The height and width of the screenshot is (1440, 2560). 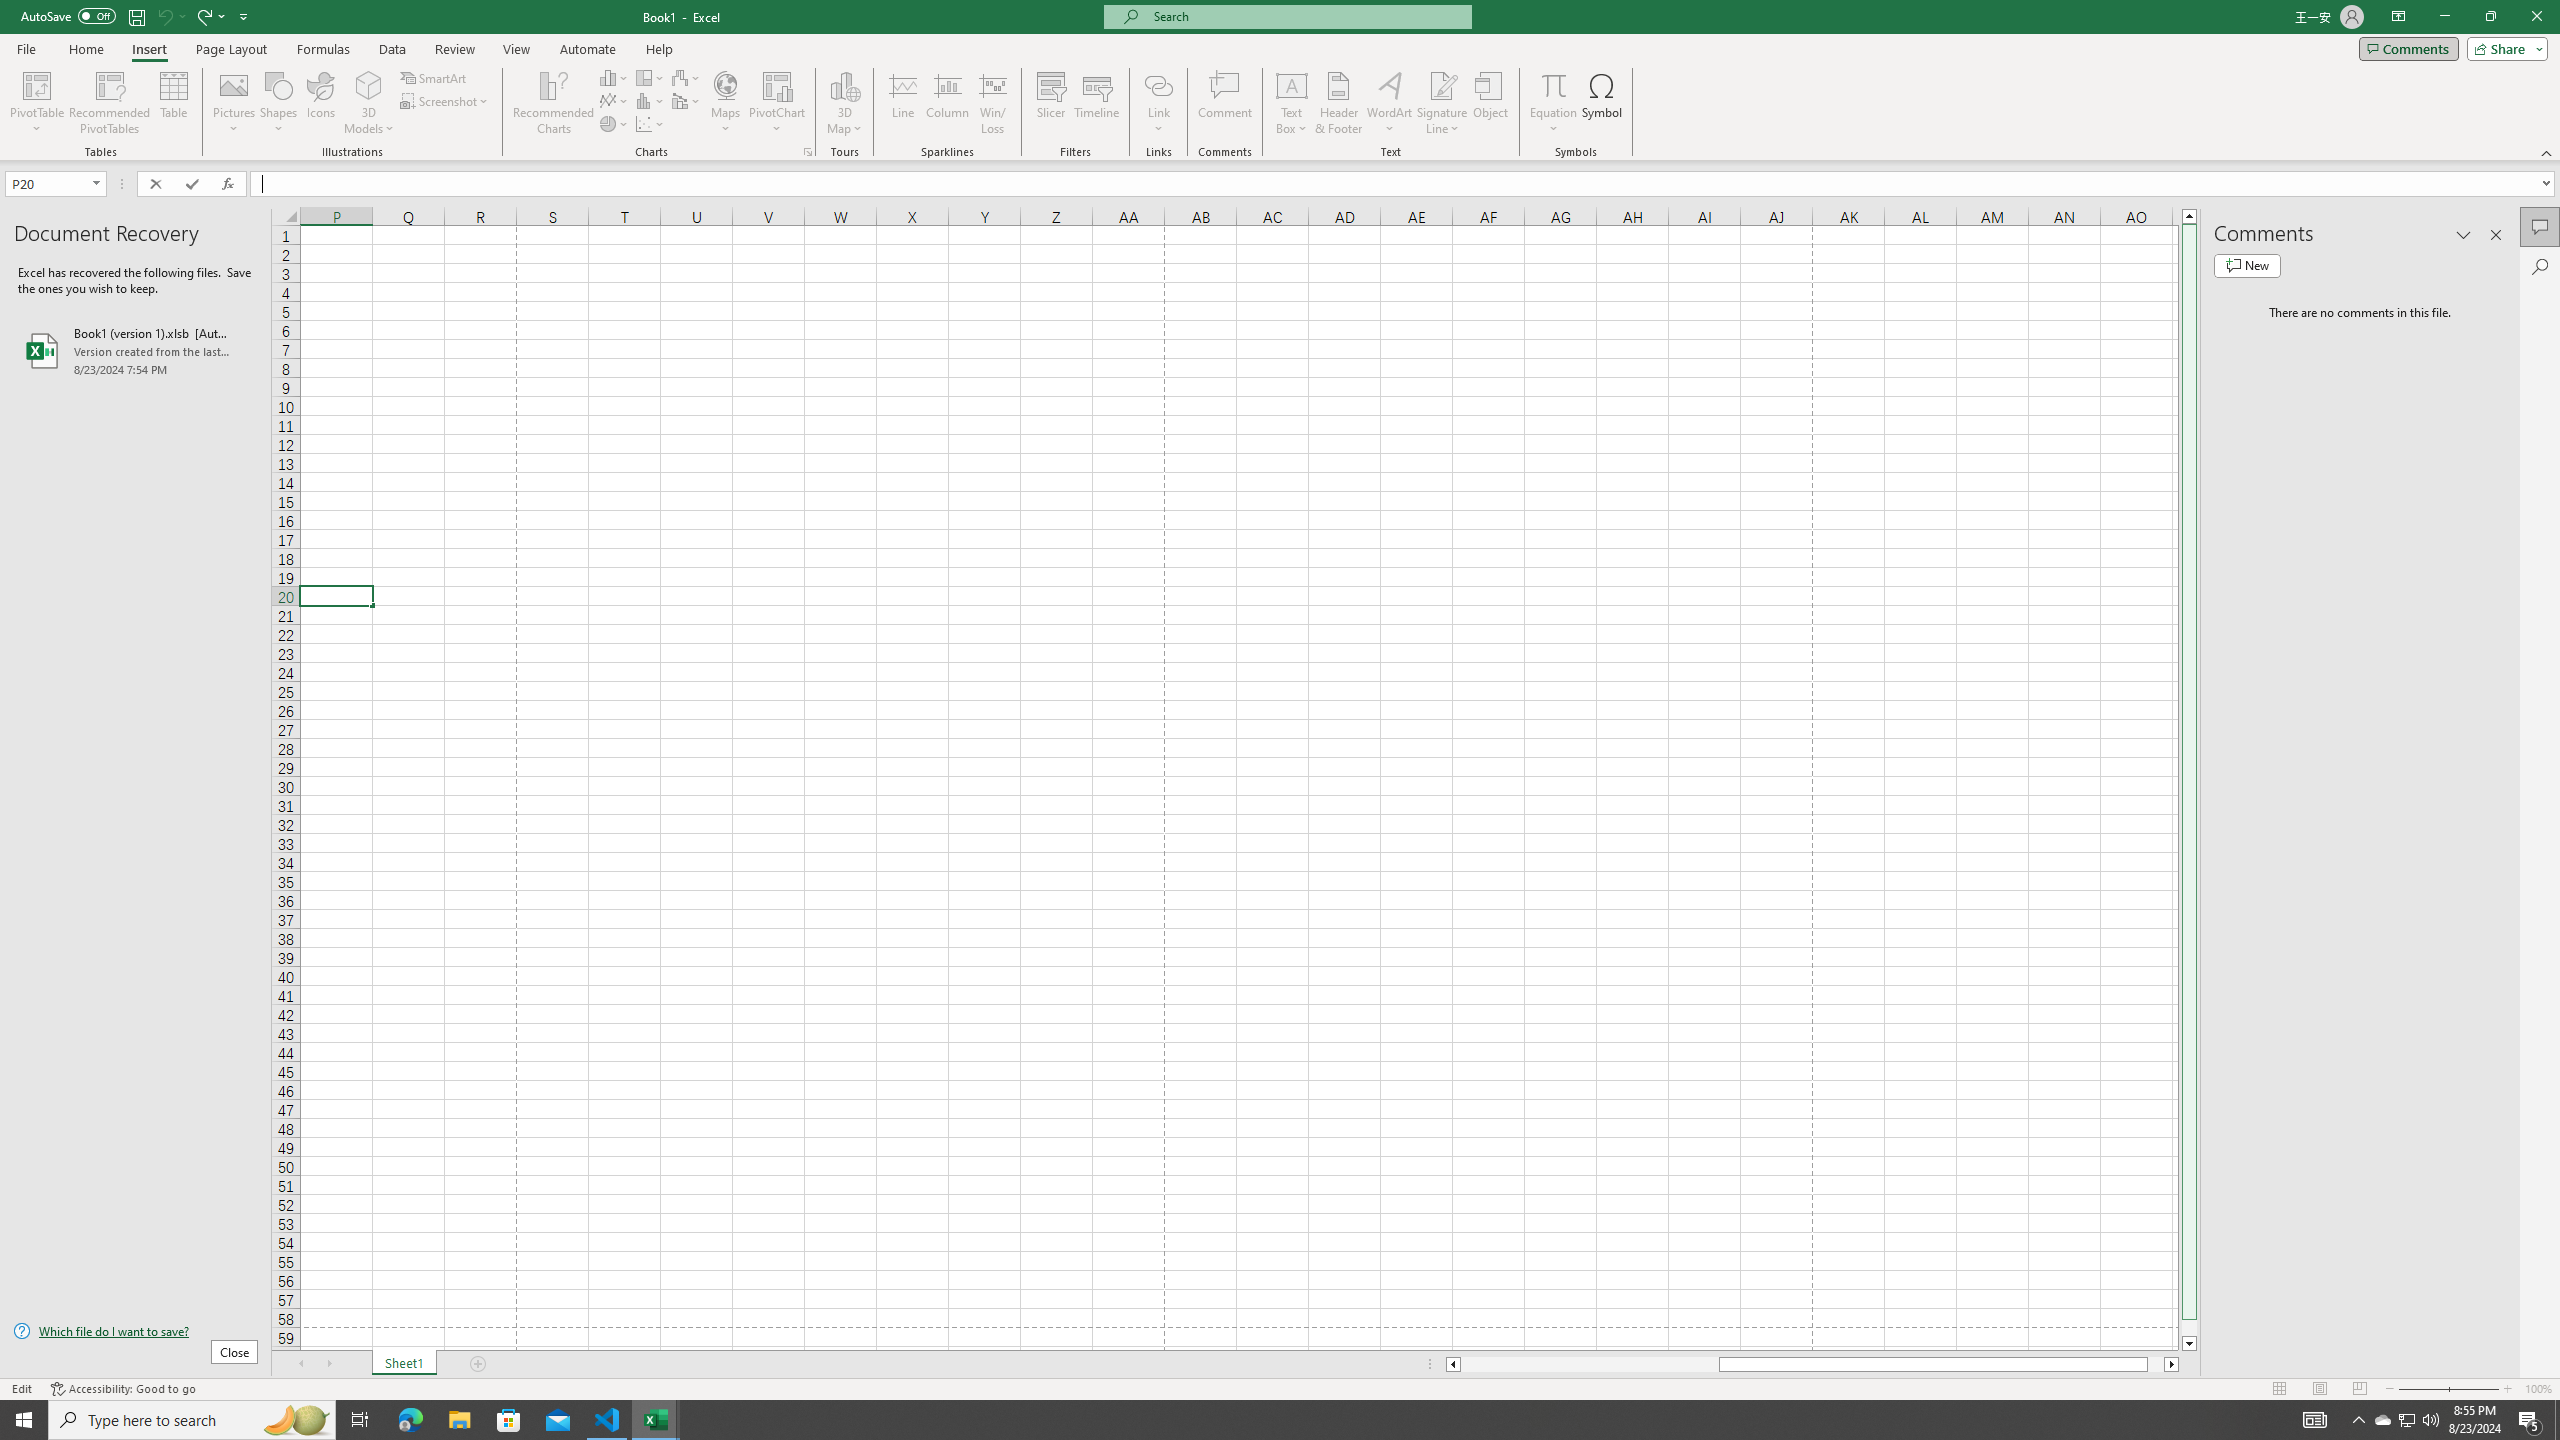 I want to click on Name Box, so click(x=48, y=184).